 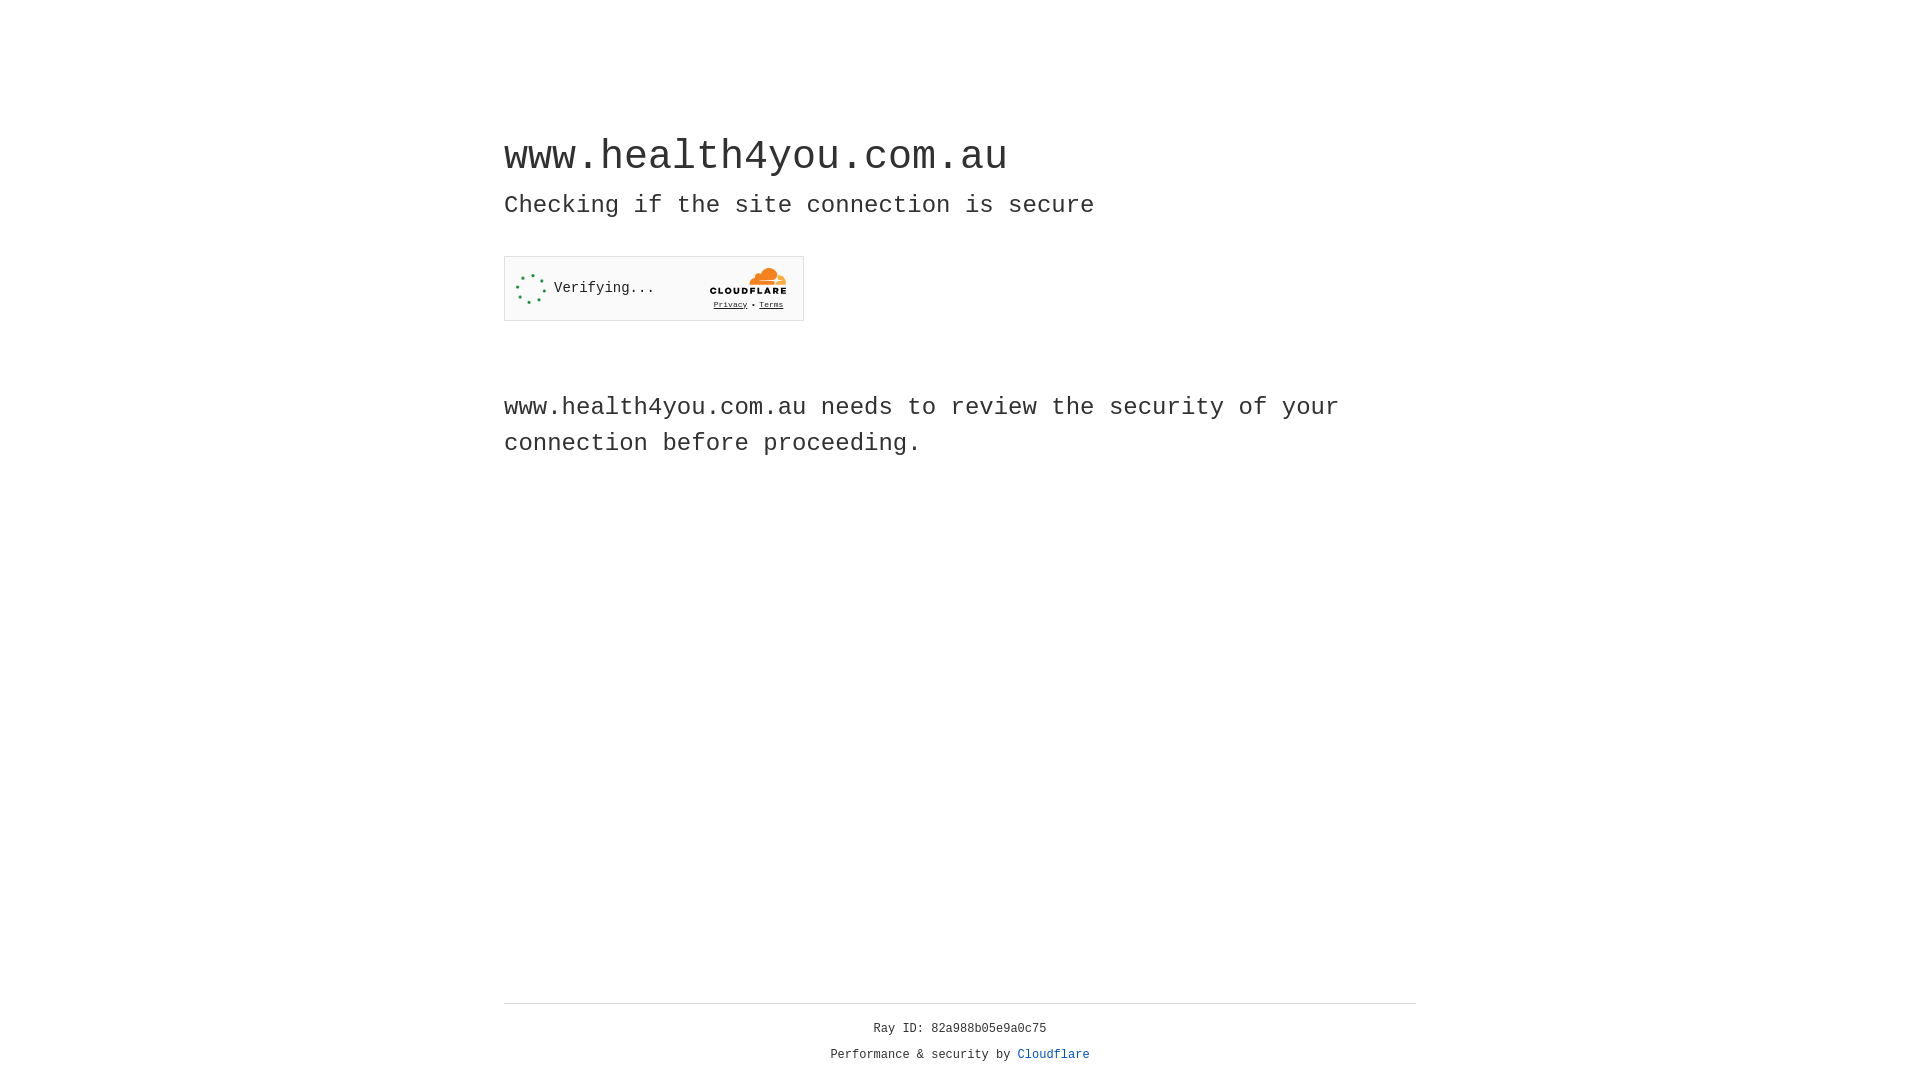 I want to click on Cloudflare, so click(x=1054, y=1055).